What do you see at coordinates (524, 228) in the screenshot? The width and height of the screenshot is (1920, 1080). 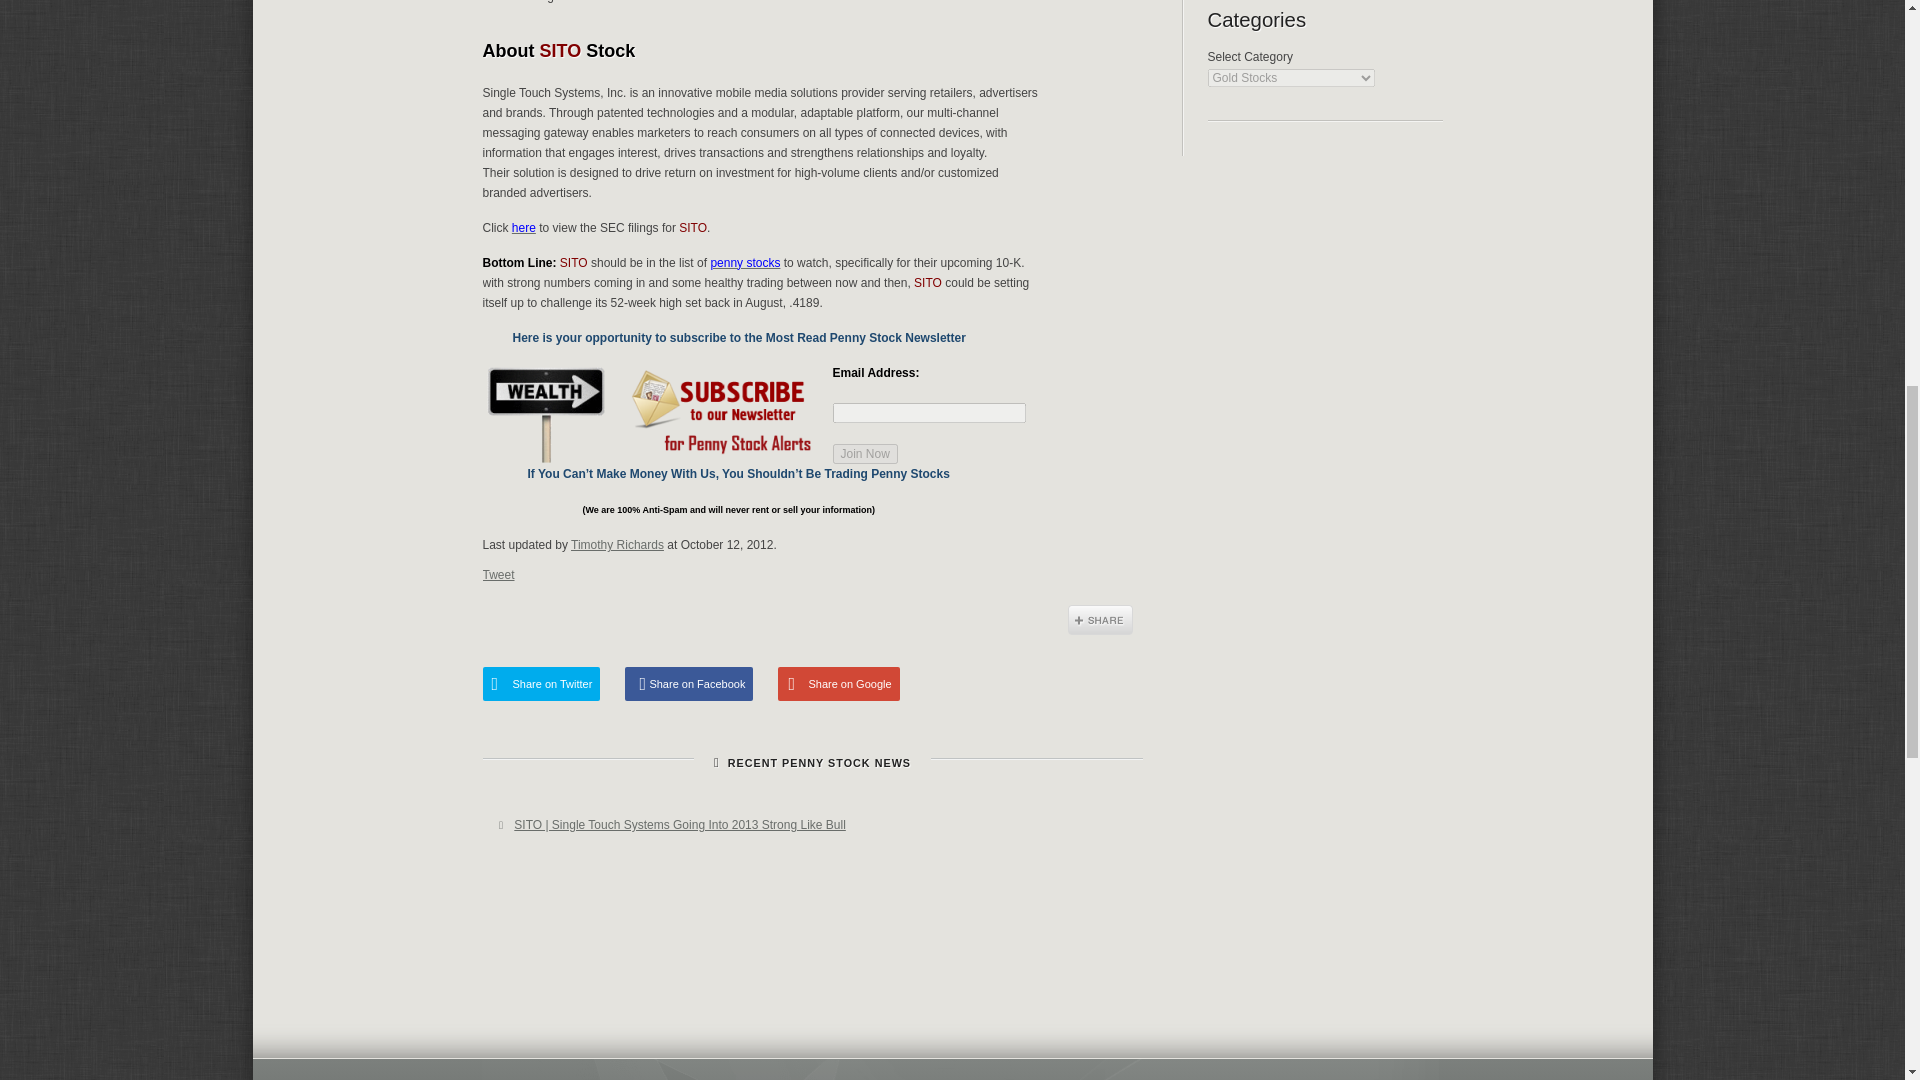 I see `here` at bounding box center [524, 228].